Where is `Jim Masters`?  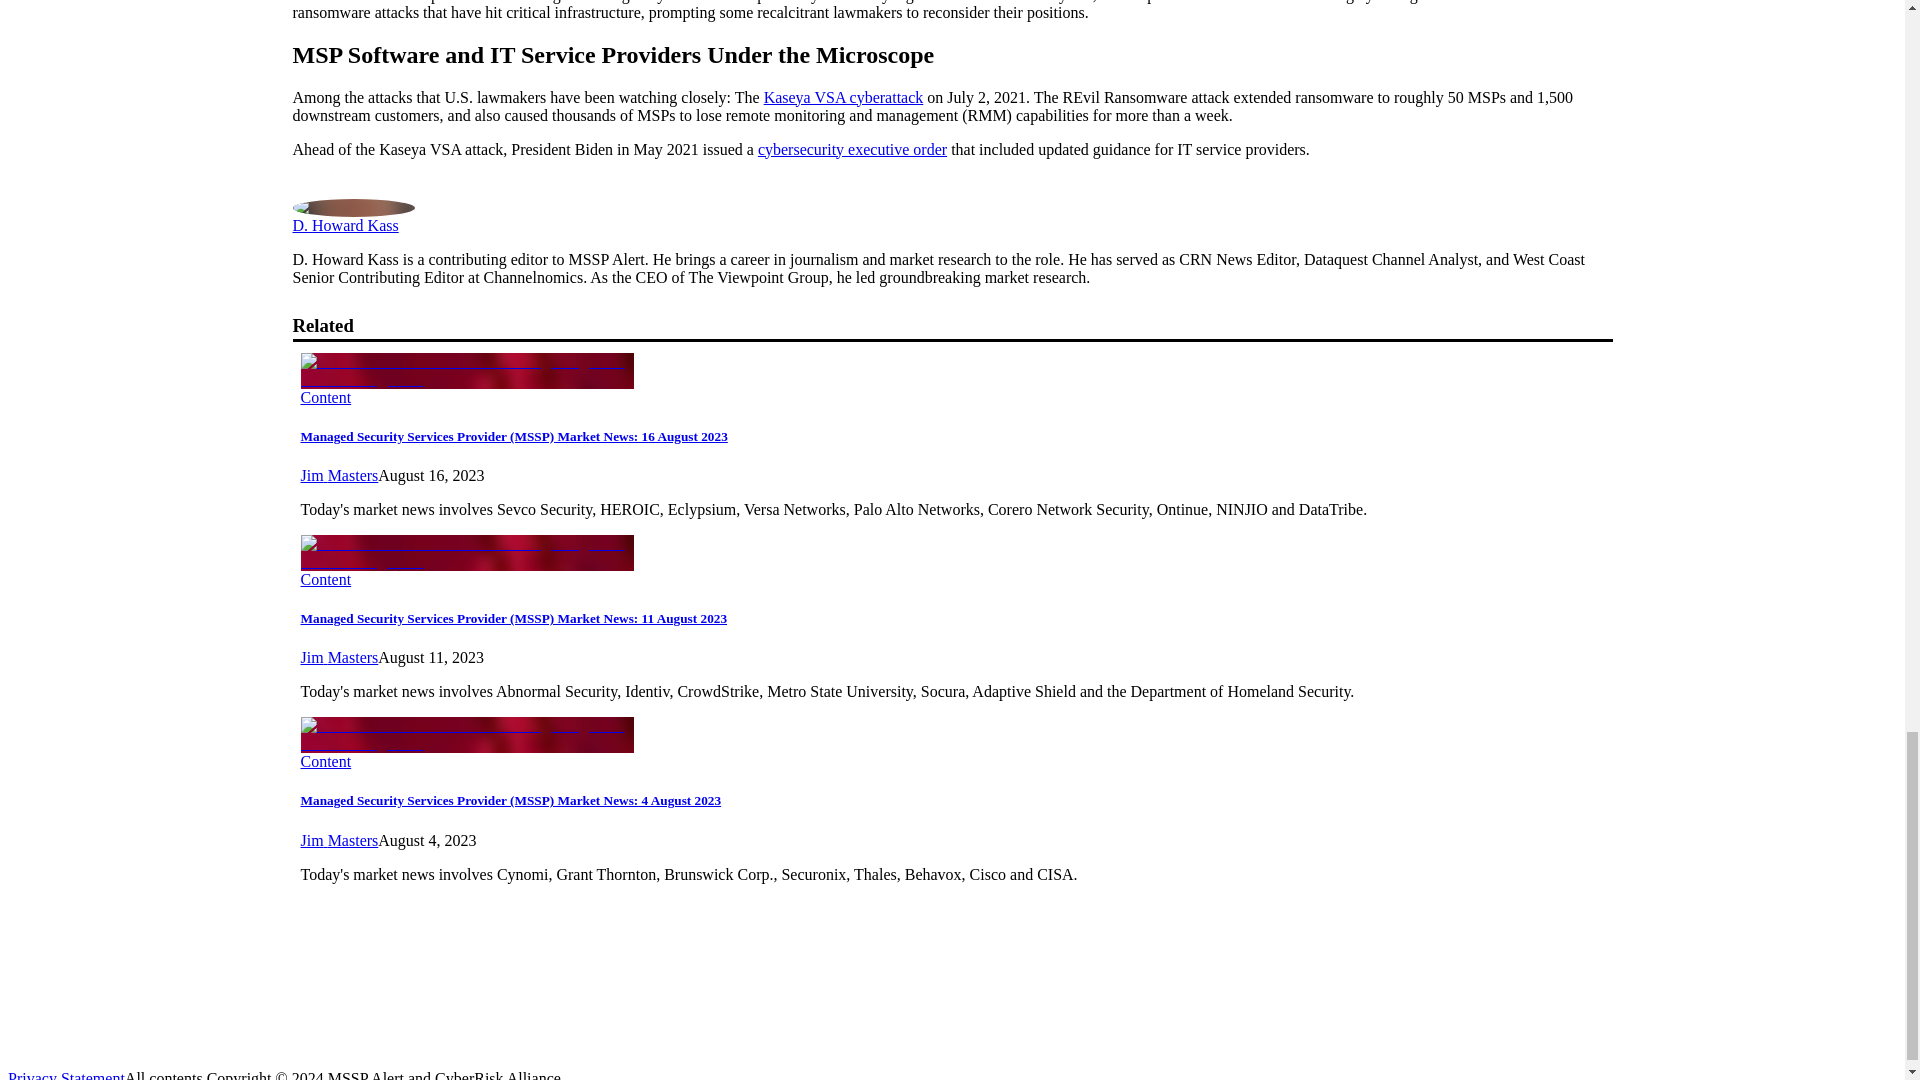
Jim Masters is located at coordinates (338, 840).